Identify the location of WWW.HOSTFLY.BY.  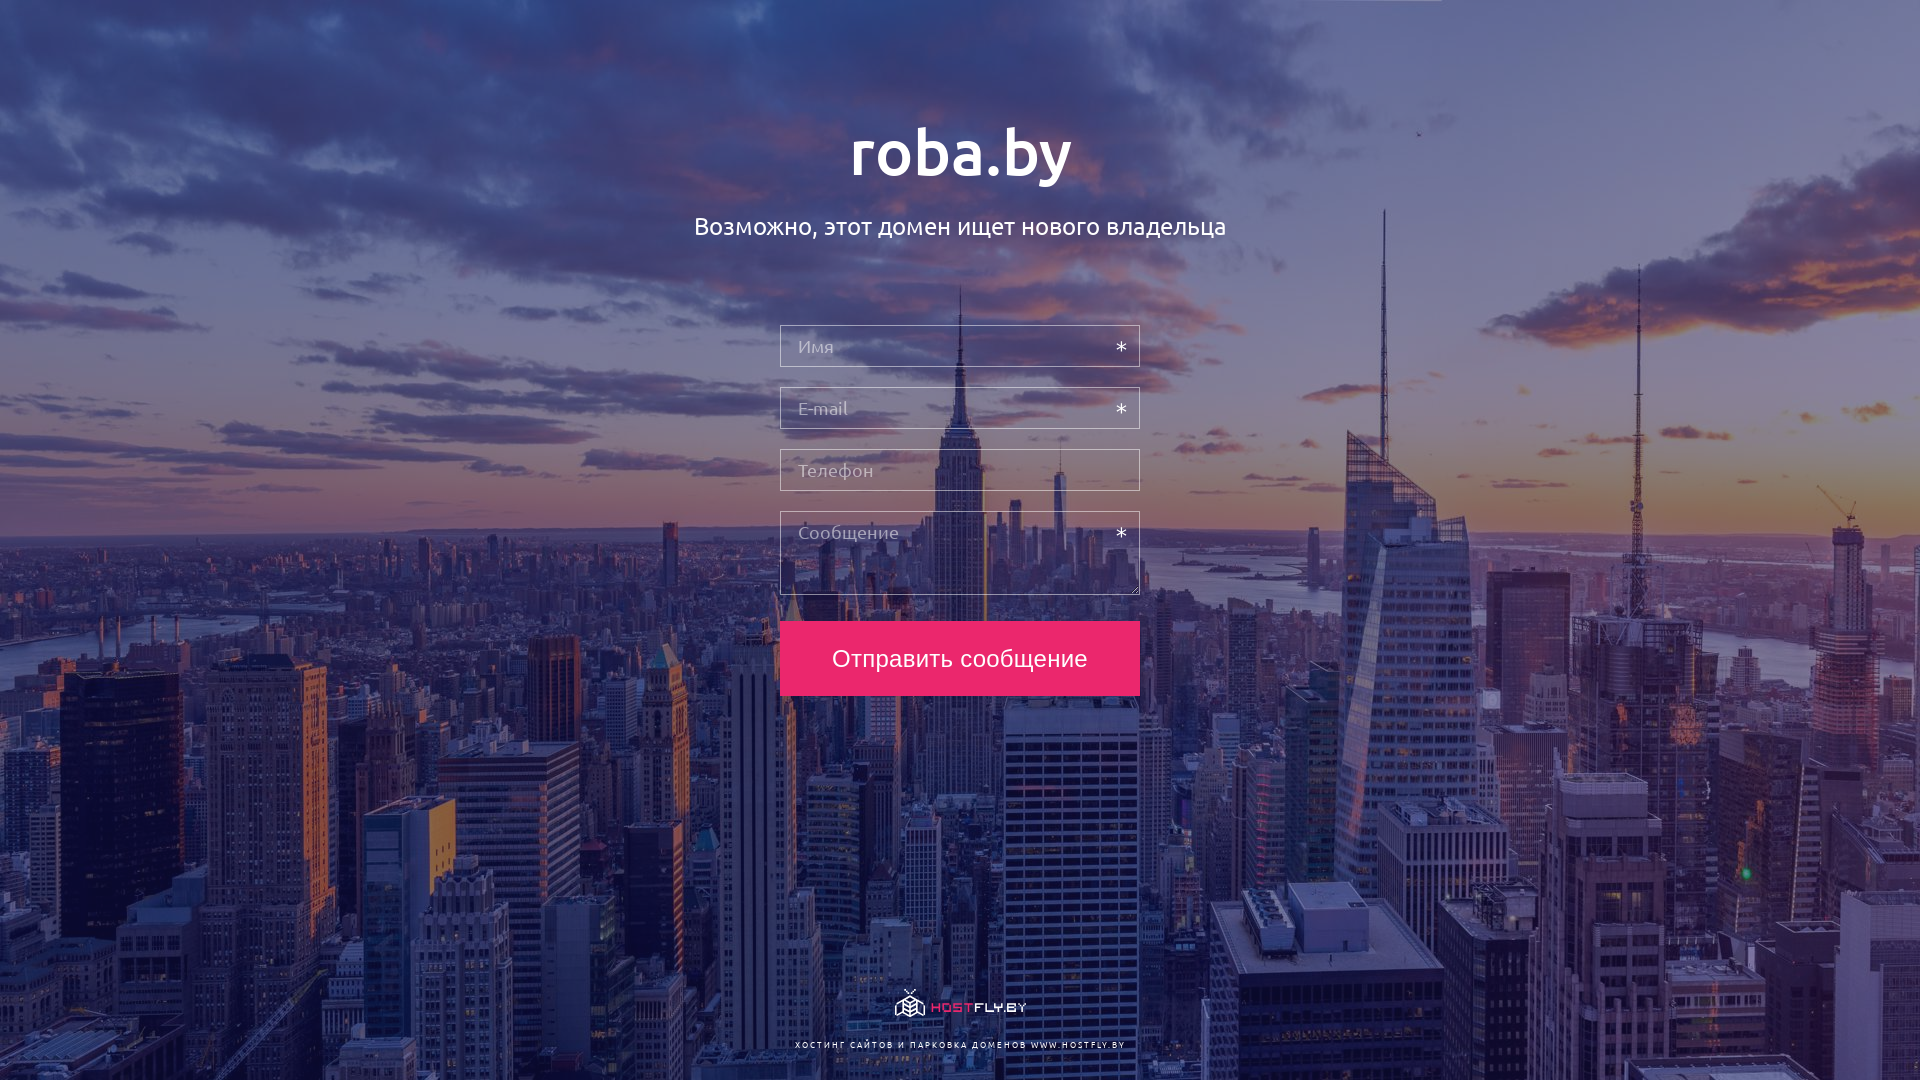
(1078, 1044).